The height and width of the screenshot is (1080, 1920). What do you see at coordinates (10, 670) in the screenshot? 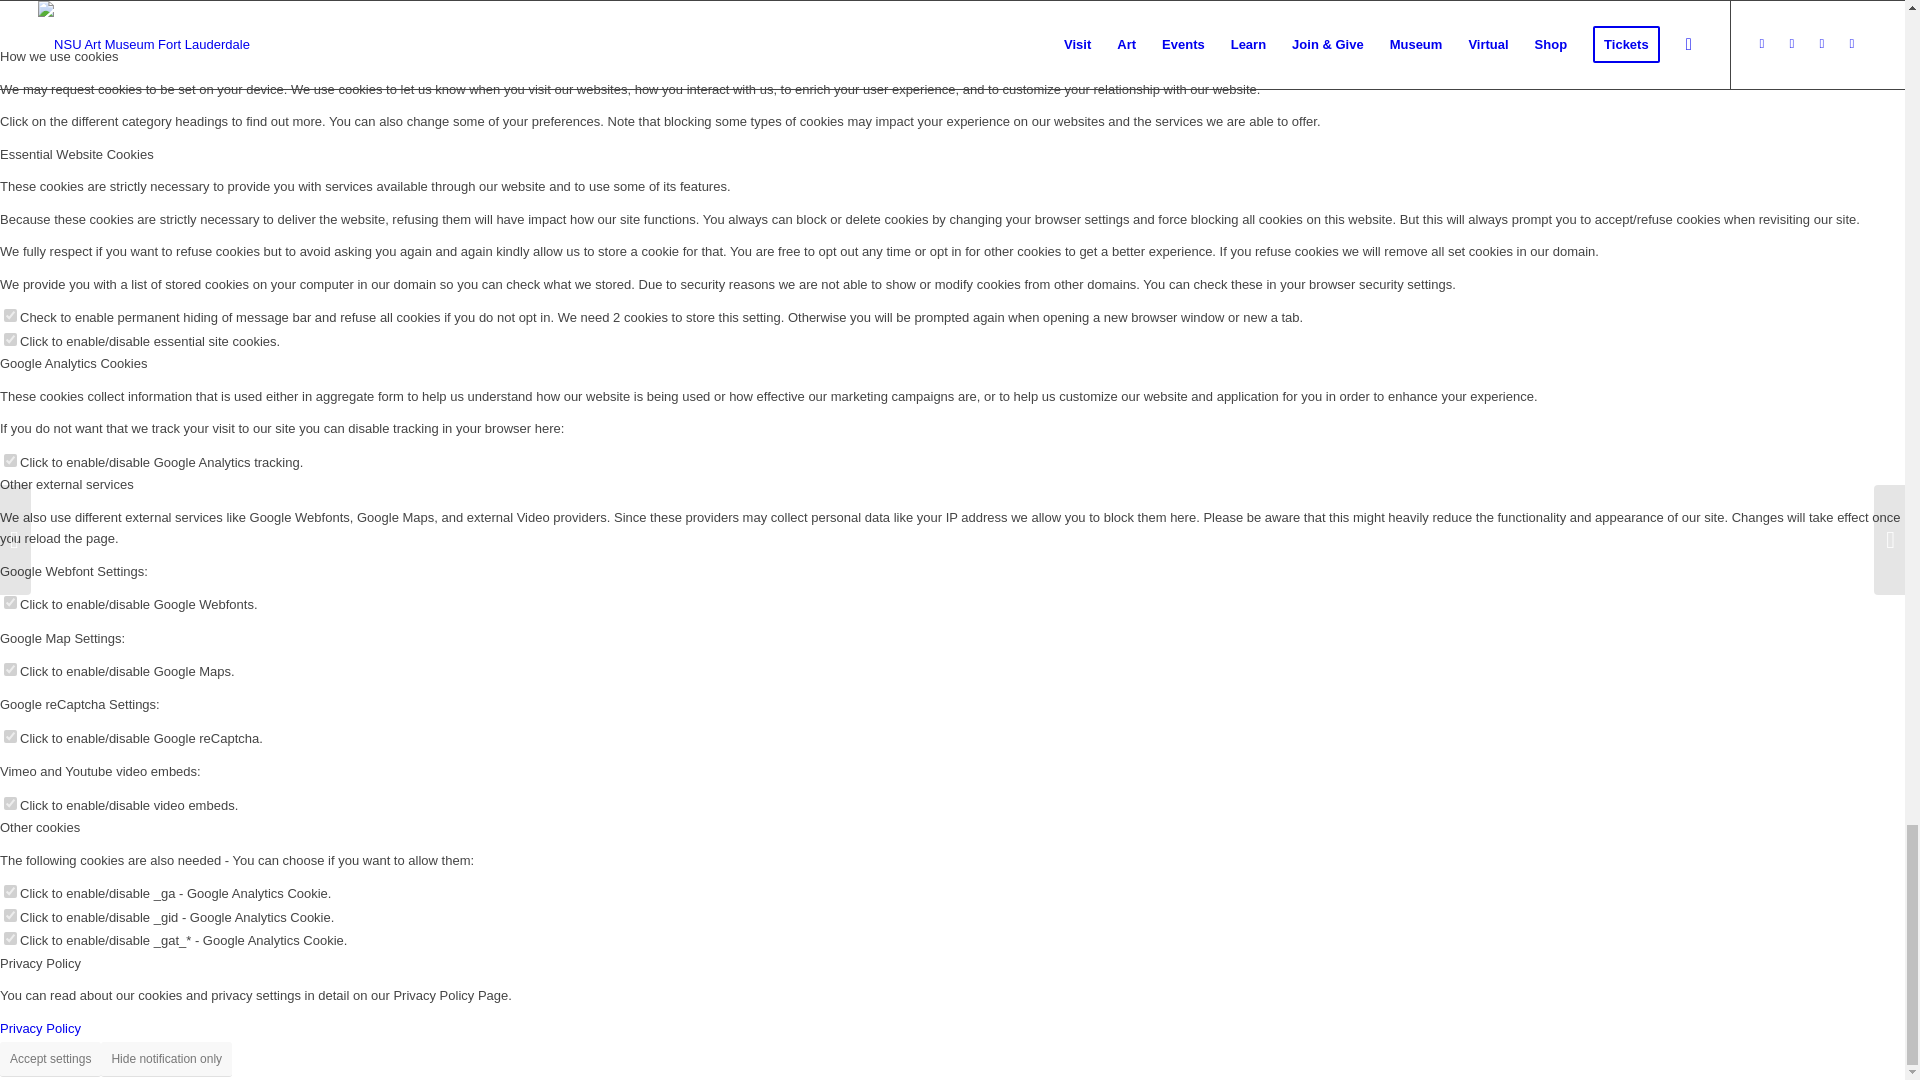
I see `on` at bounding box center [10, 670].